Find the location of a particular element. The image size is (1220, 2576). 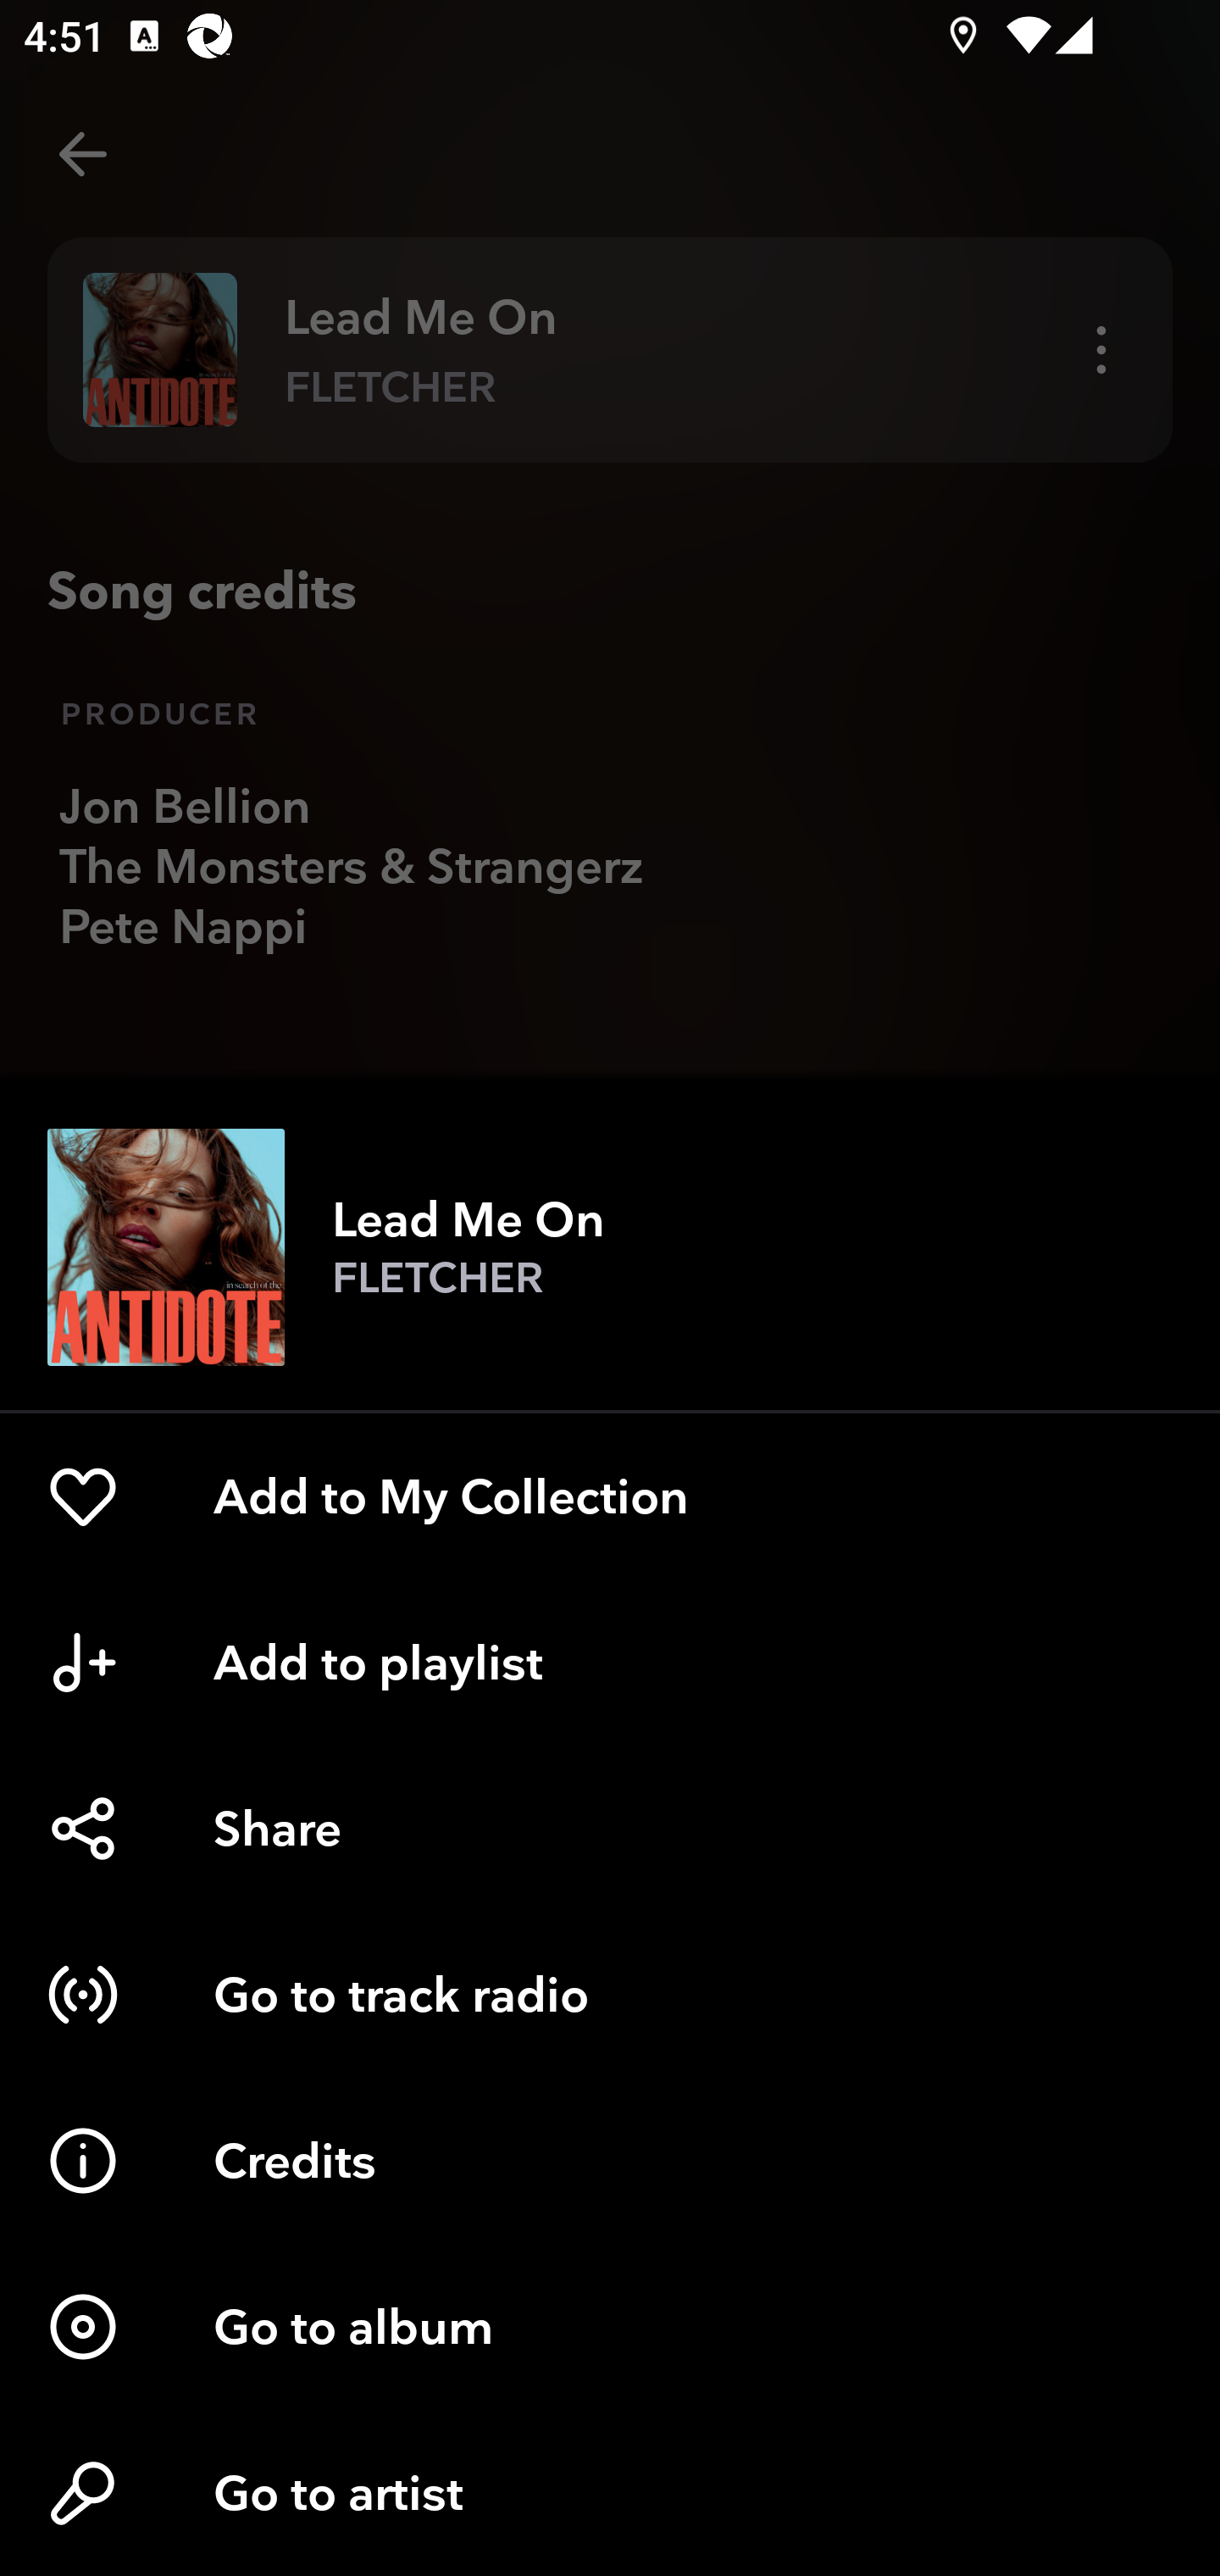

Add to playlist is located at coordinates (610, 1663).